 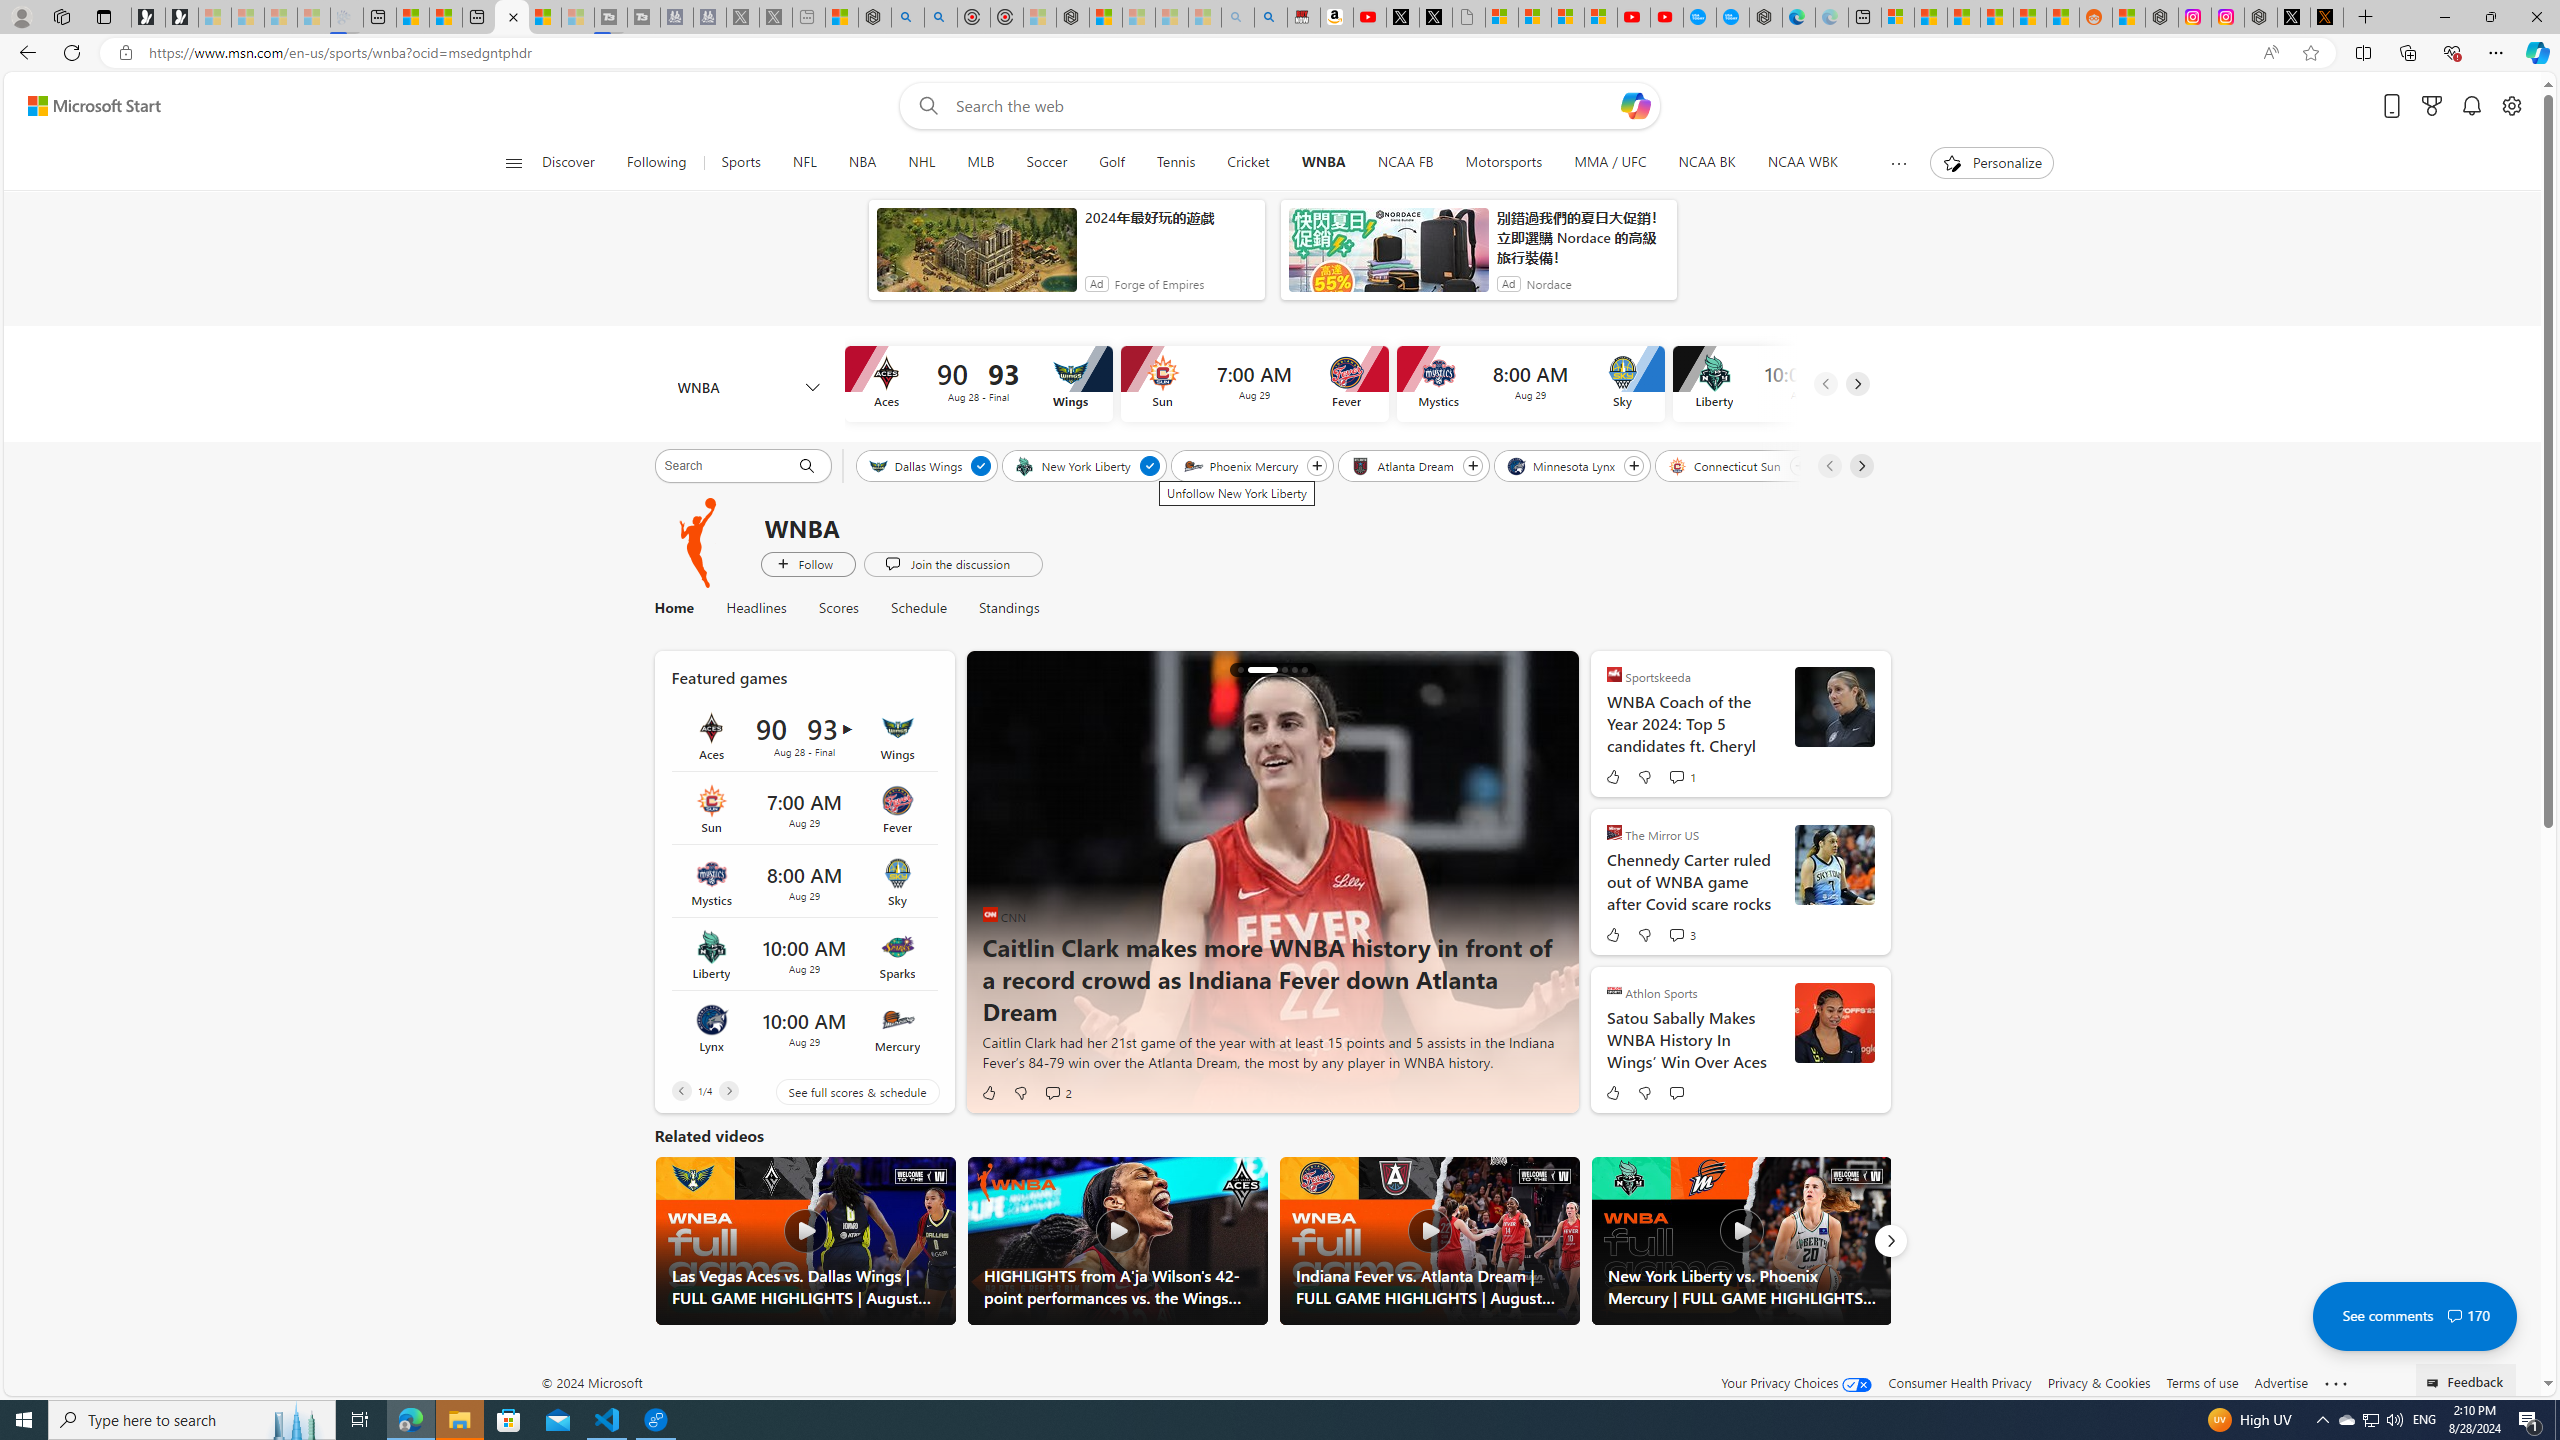 I want to click on Motorsports, so click(x=1504, y=163).